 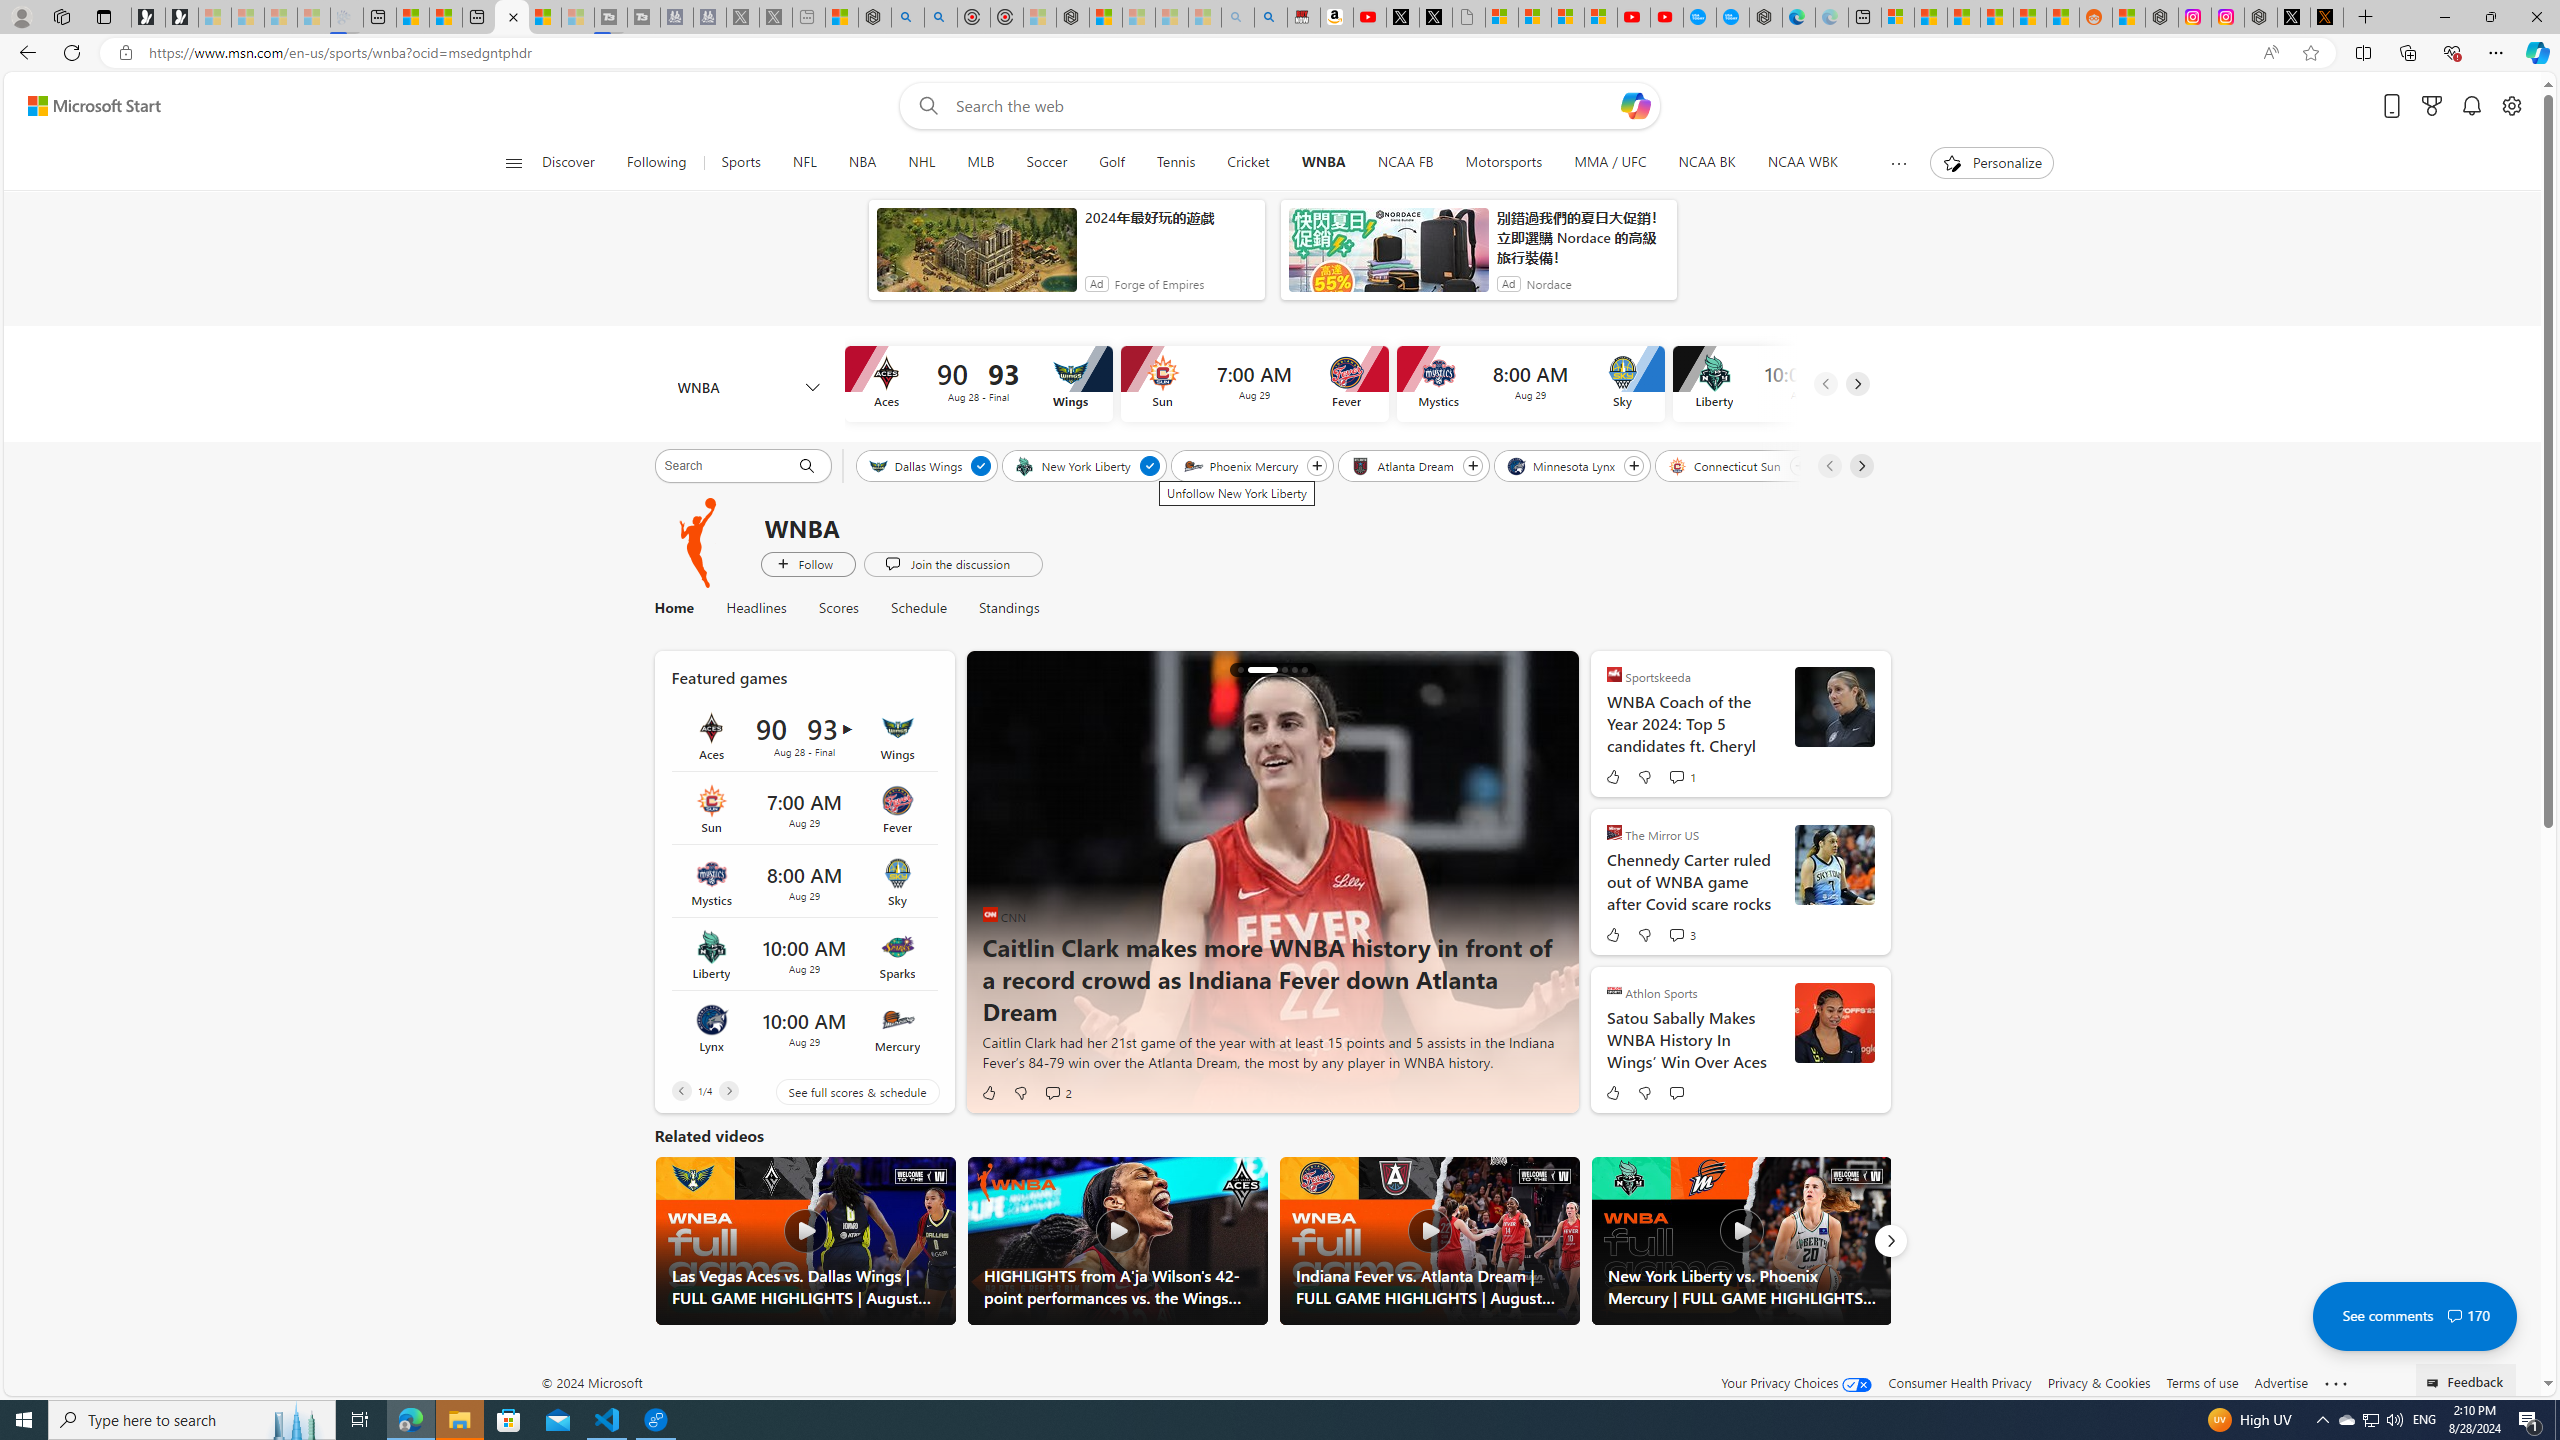 I want to click on Motorsports, so click(x=1504, y=163).